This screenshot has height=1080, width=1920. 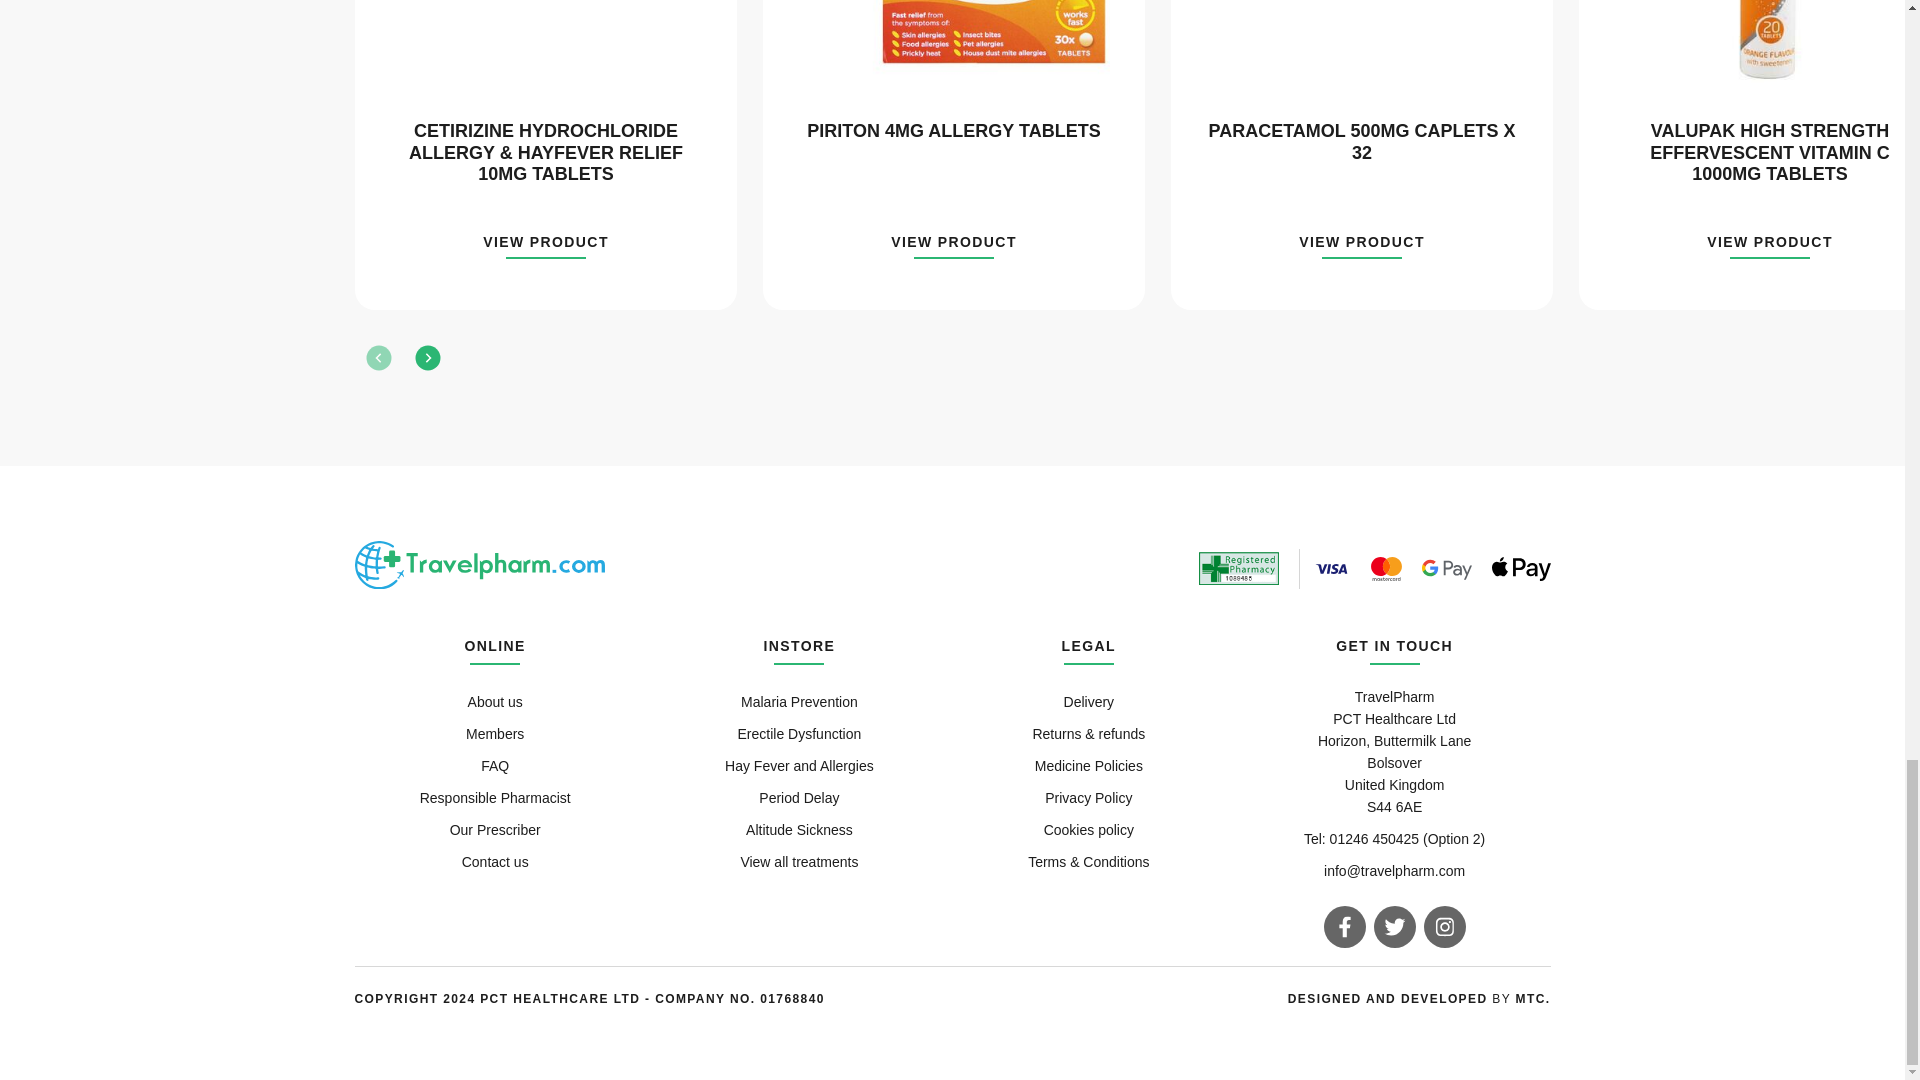 I want to click on View product, so click(x=1362, y=246).